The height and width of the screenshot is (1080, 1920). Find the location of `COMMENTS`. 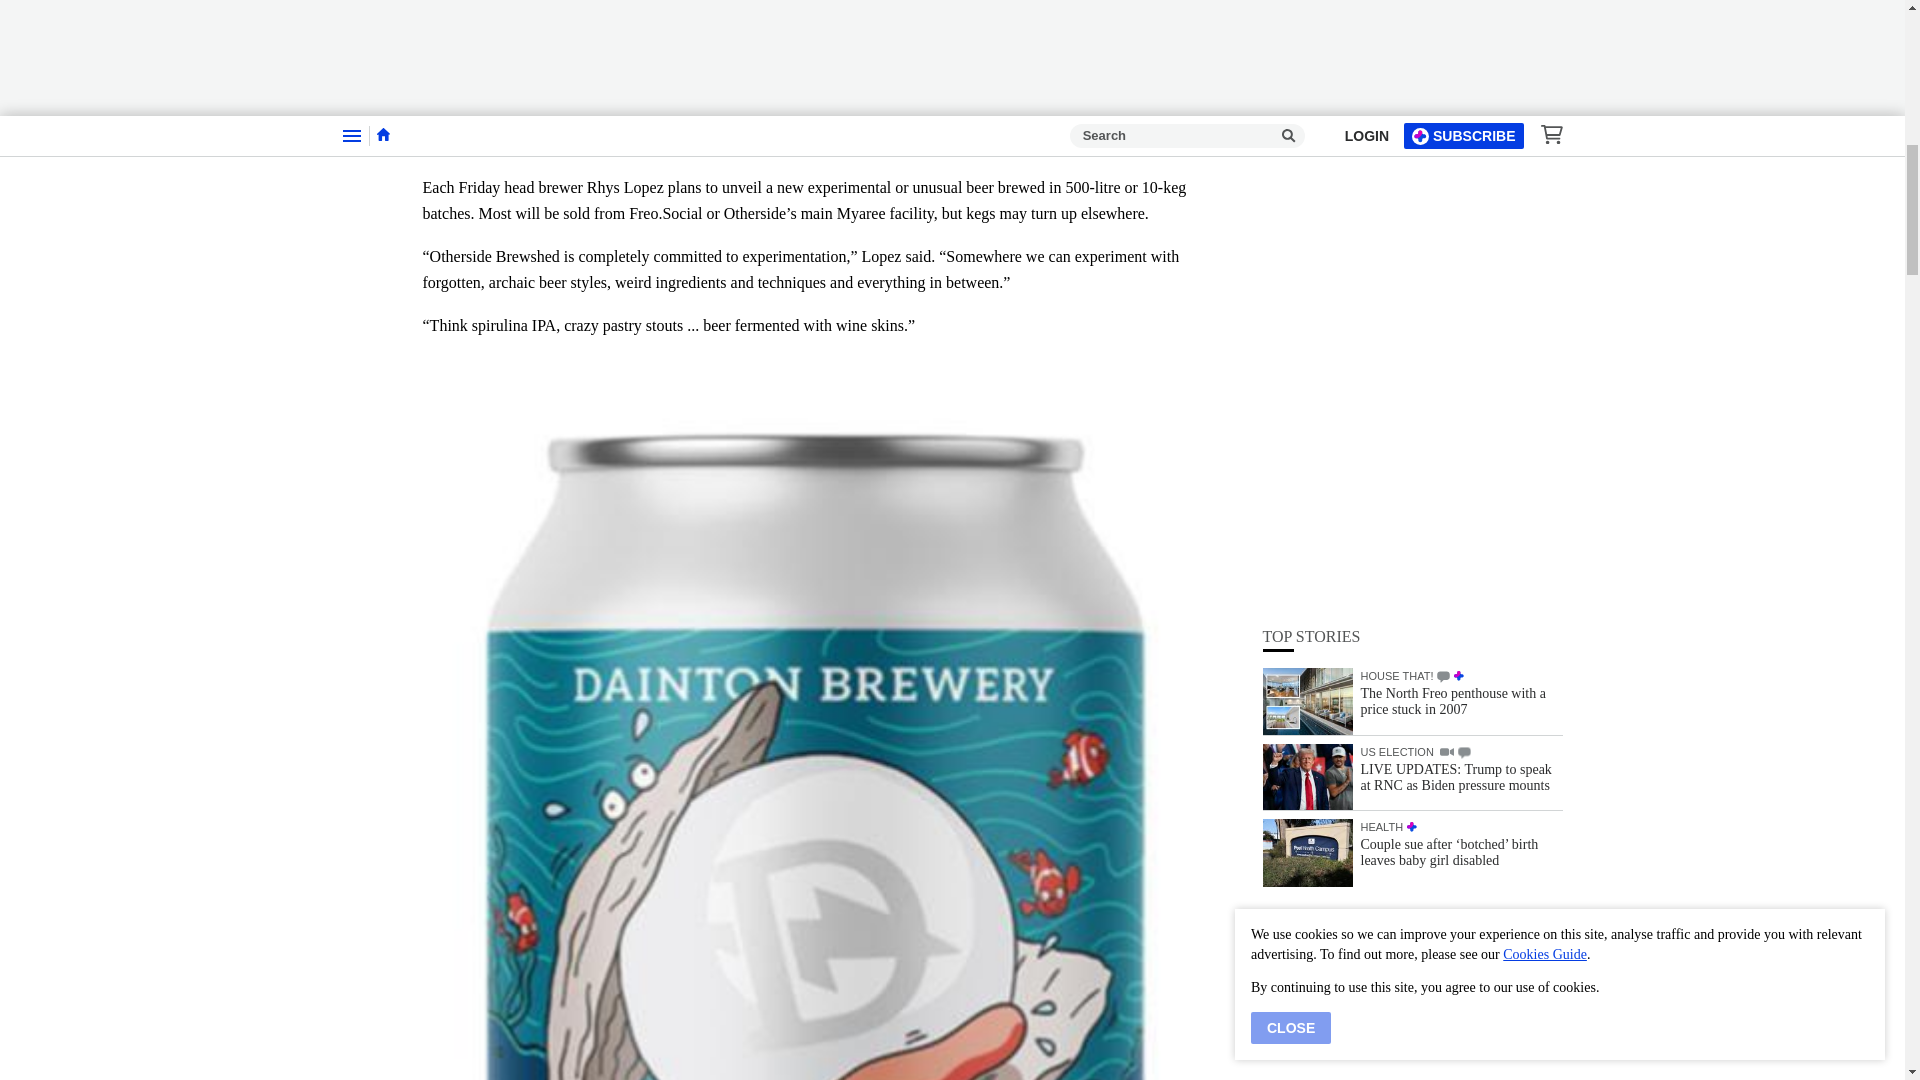

COMMENTS is located at coordinates (1442, 148).